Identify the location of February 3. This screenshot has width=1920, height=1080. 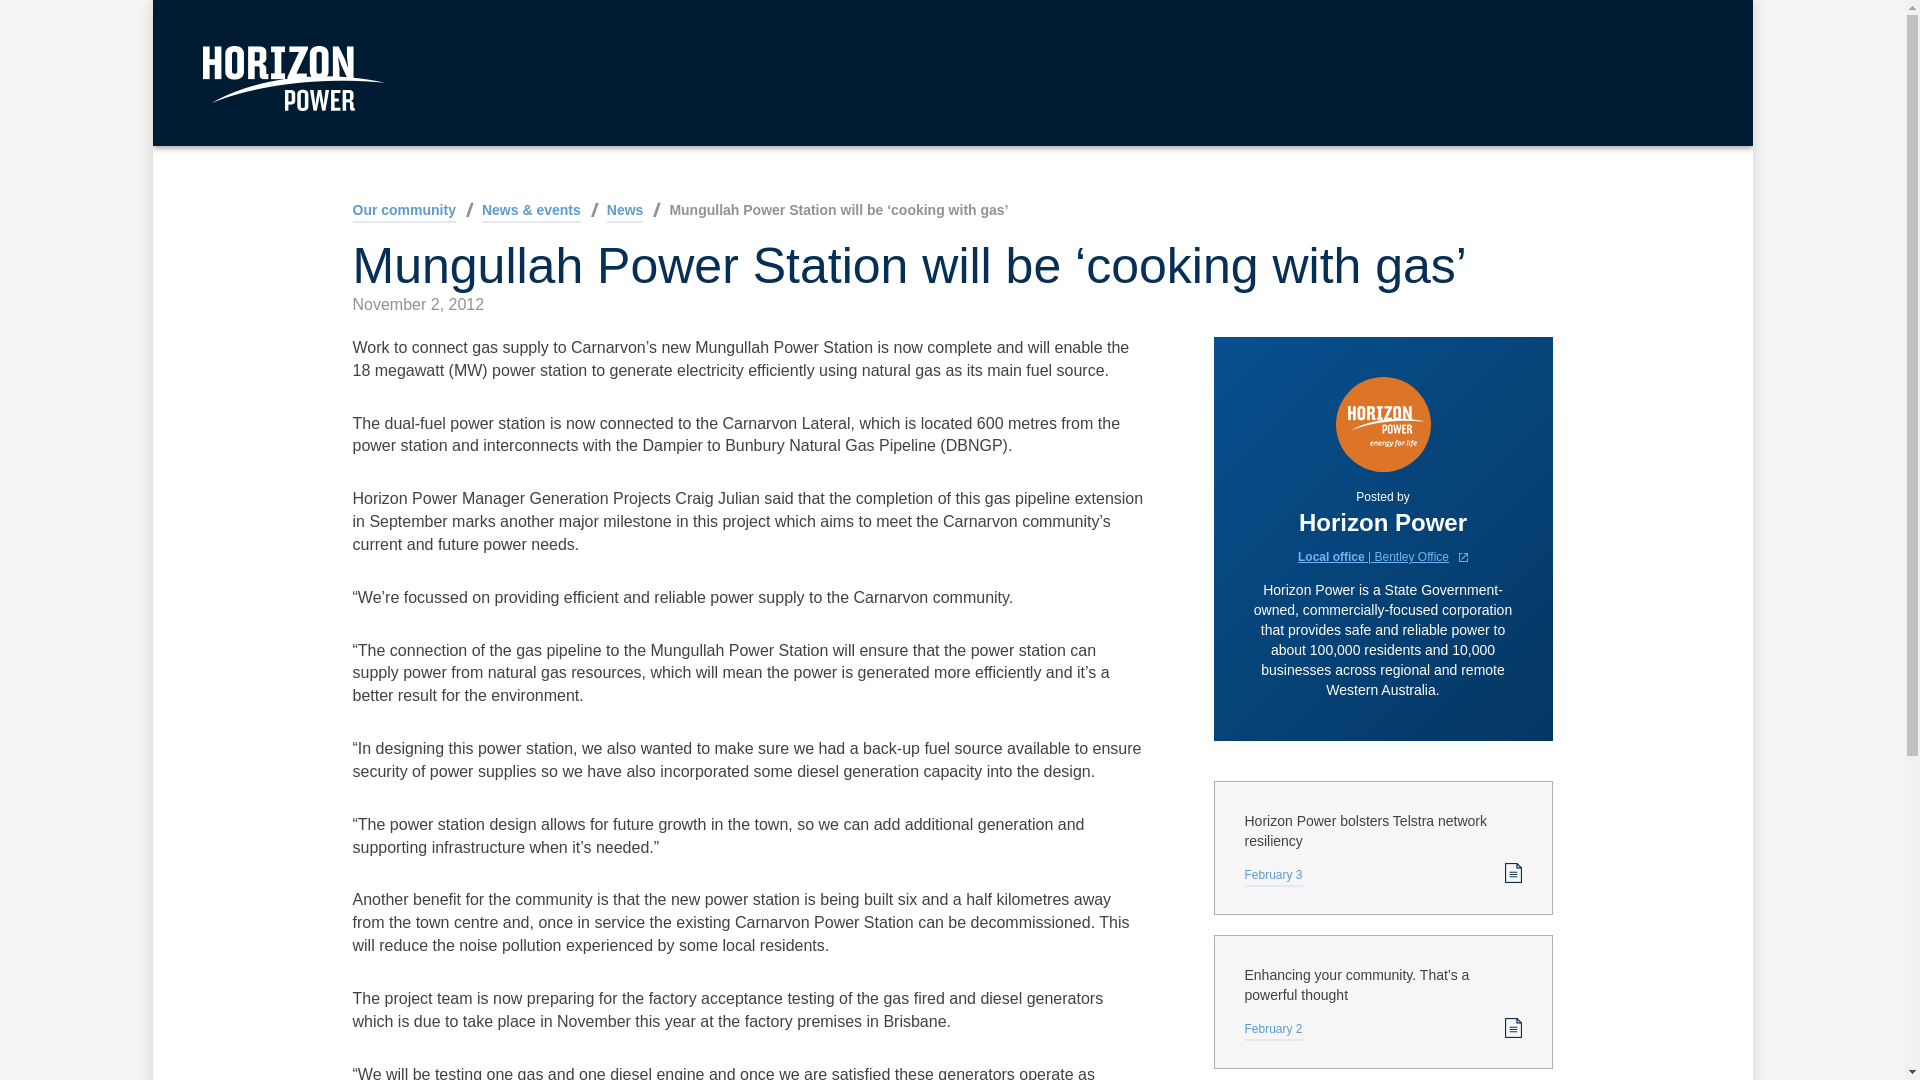
(1272, 877).